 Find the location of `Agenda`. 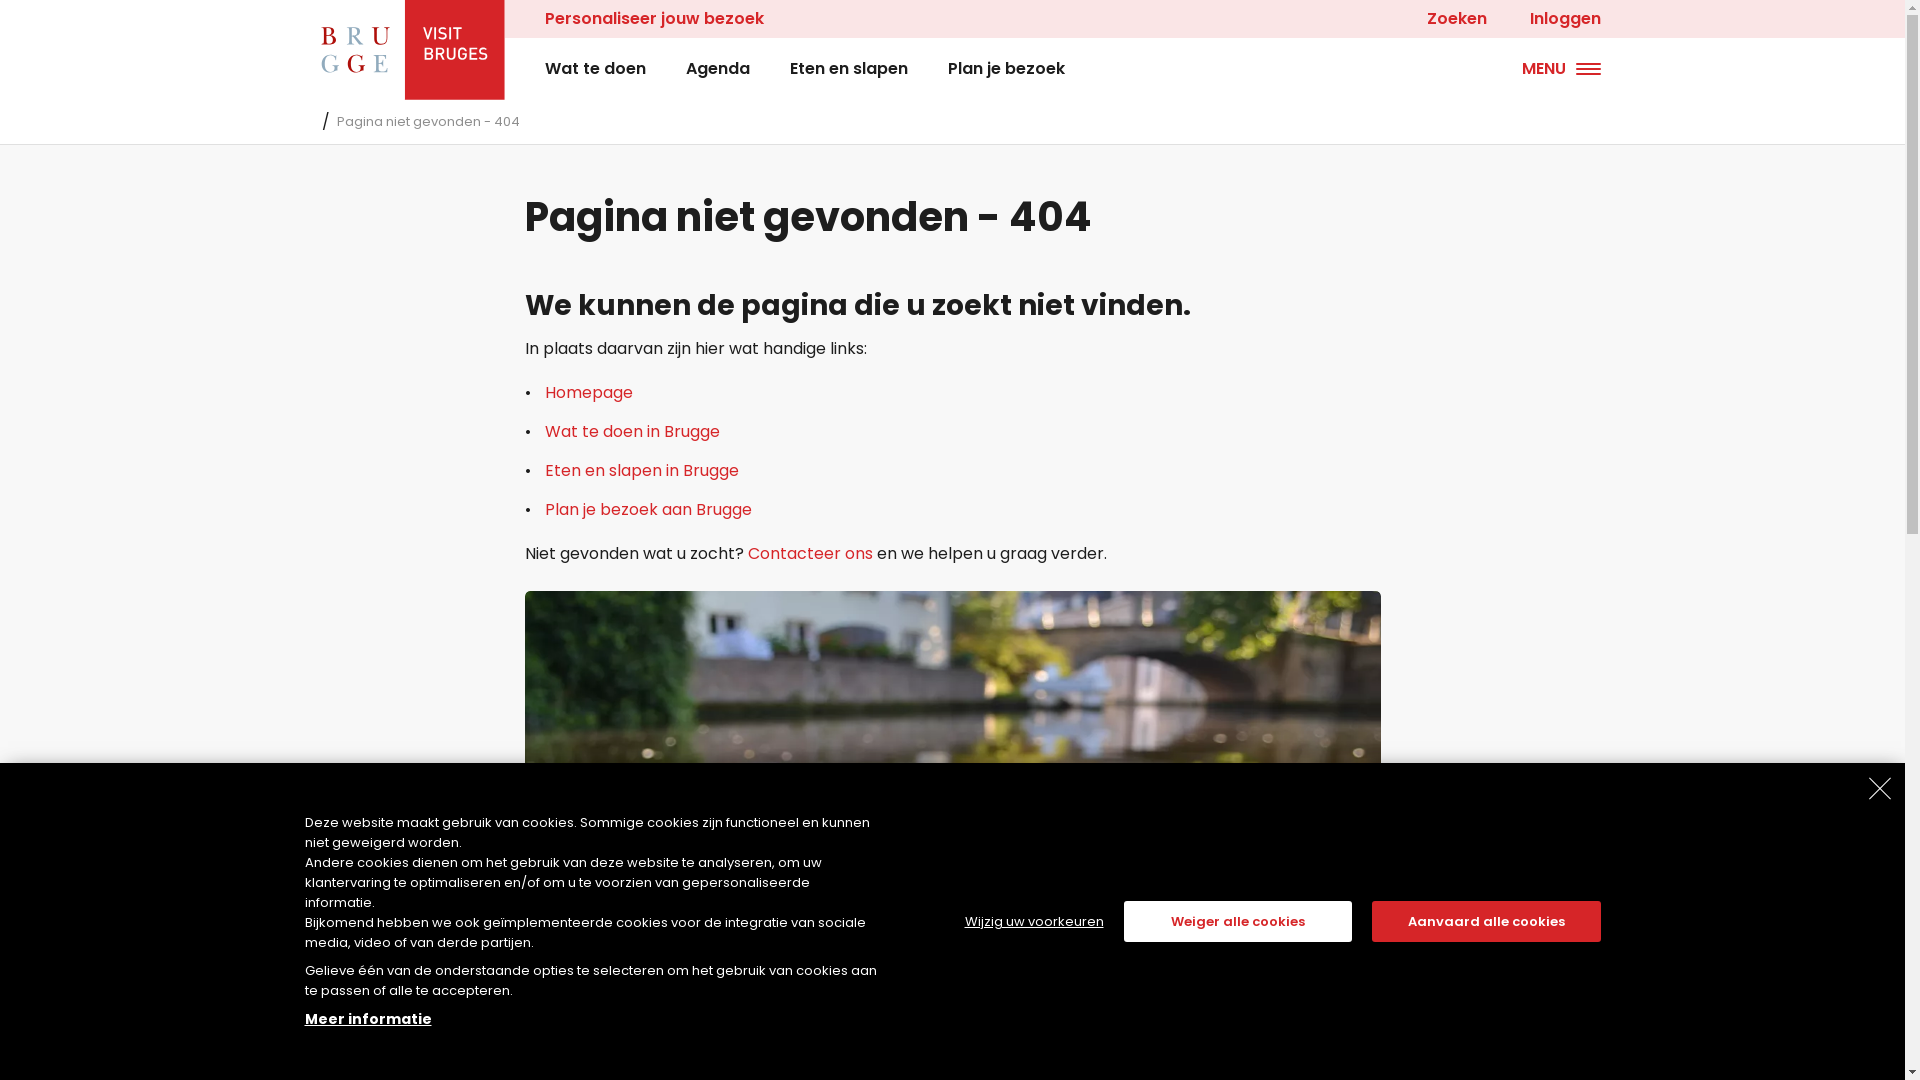

Agenda is located at coordinates (718, 69).